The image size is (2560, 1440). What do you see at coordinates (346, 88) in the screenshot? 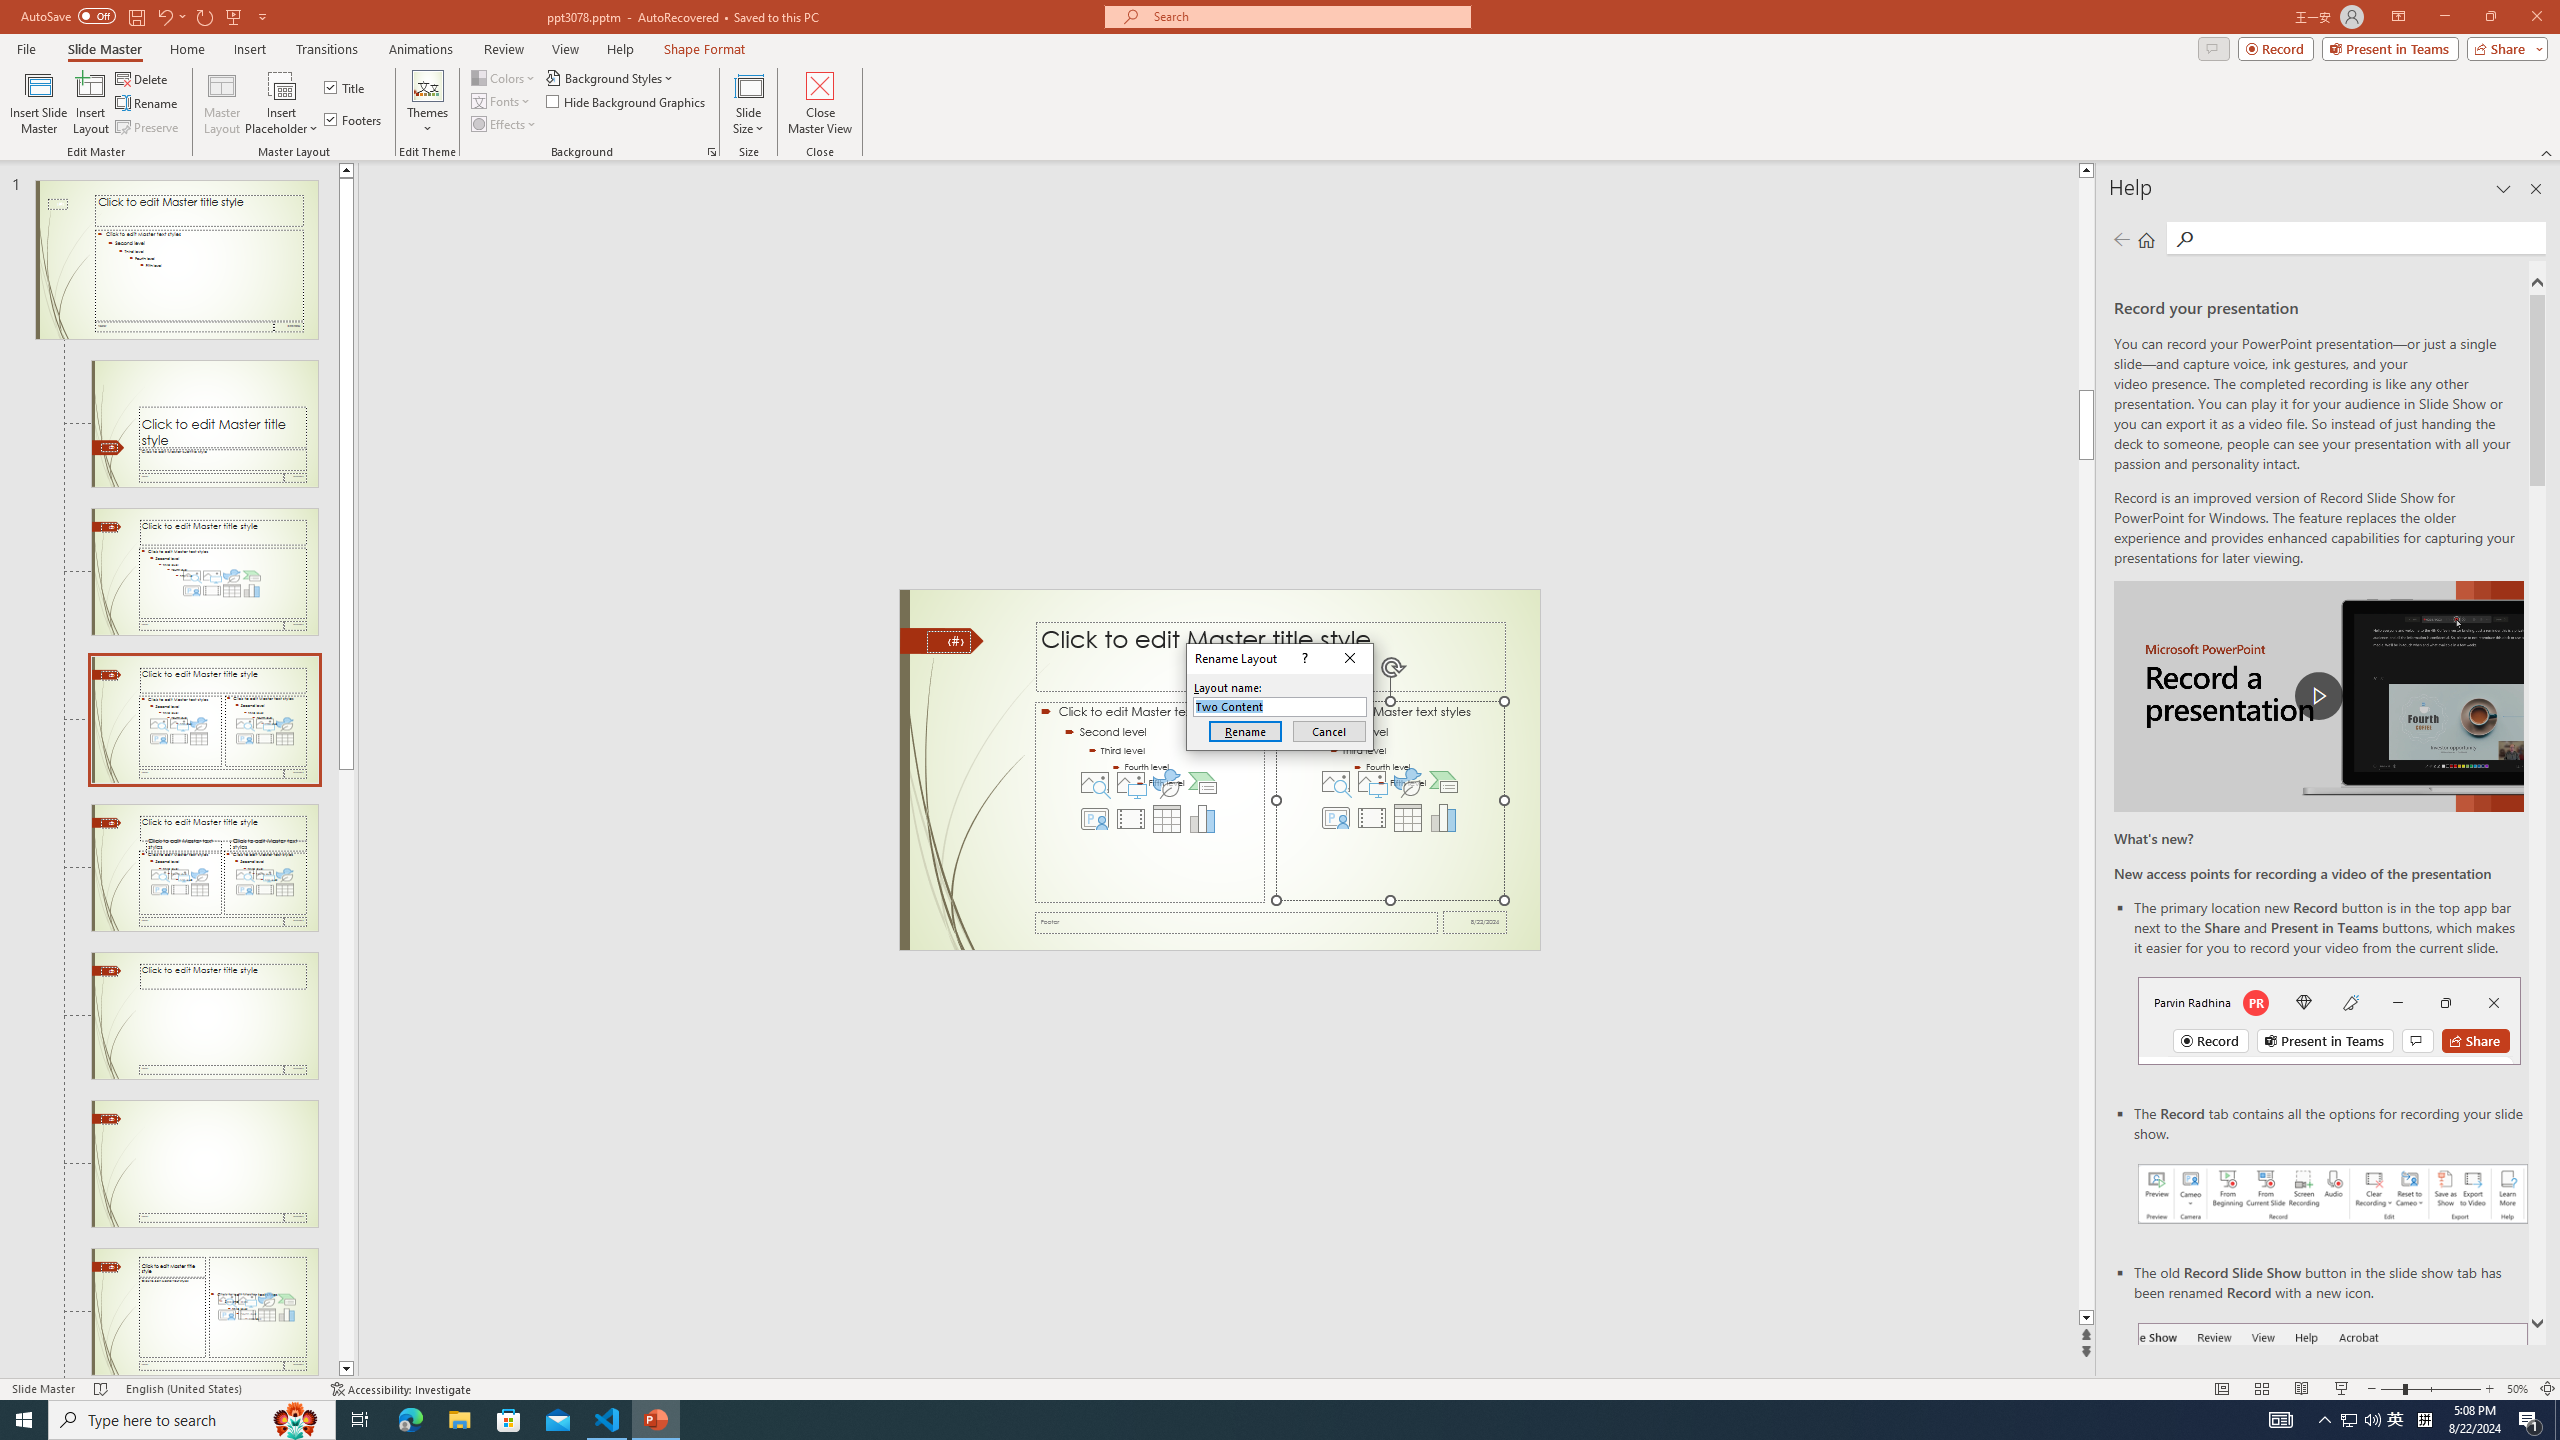
I see `Title` at bounding box center [346, 88].